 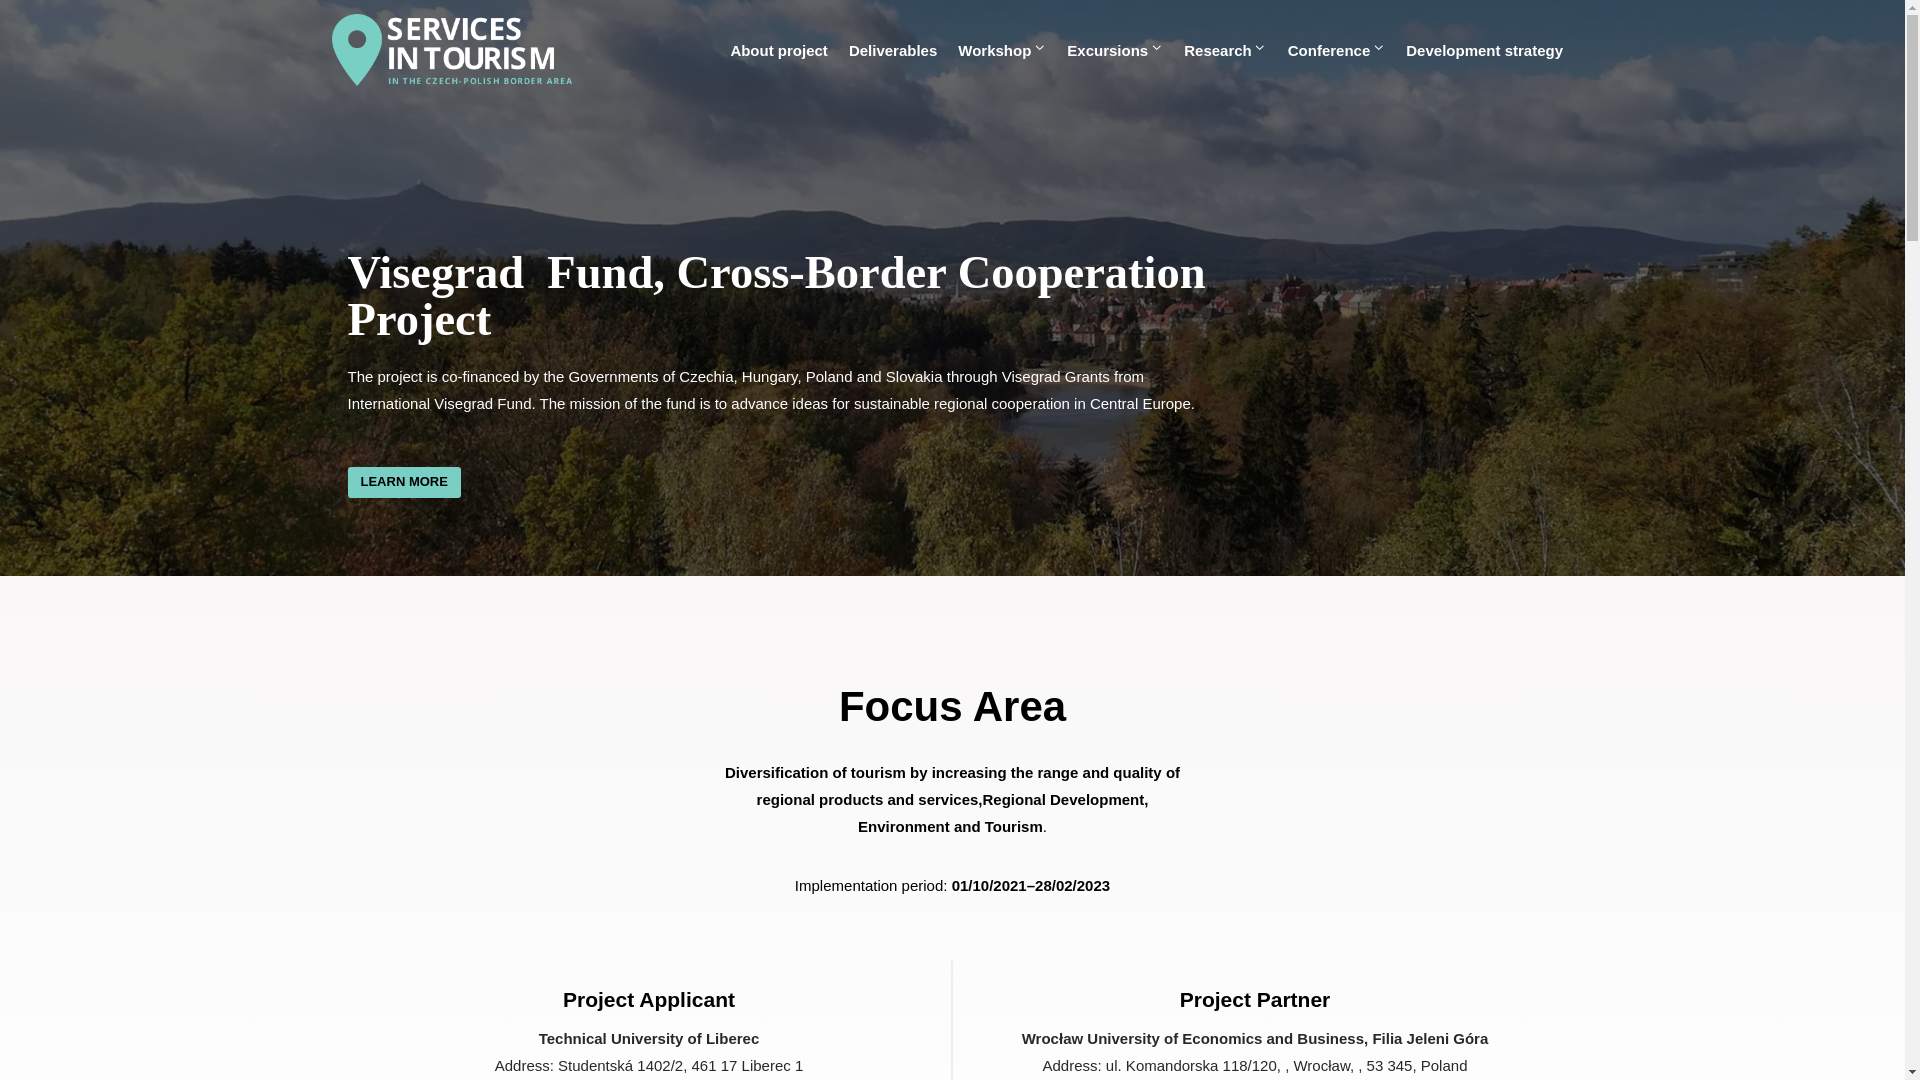 What do you see at coordinates (1002, 50) in the screenshot?
I see `Workshop` at bounding box center [1002, 50].